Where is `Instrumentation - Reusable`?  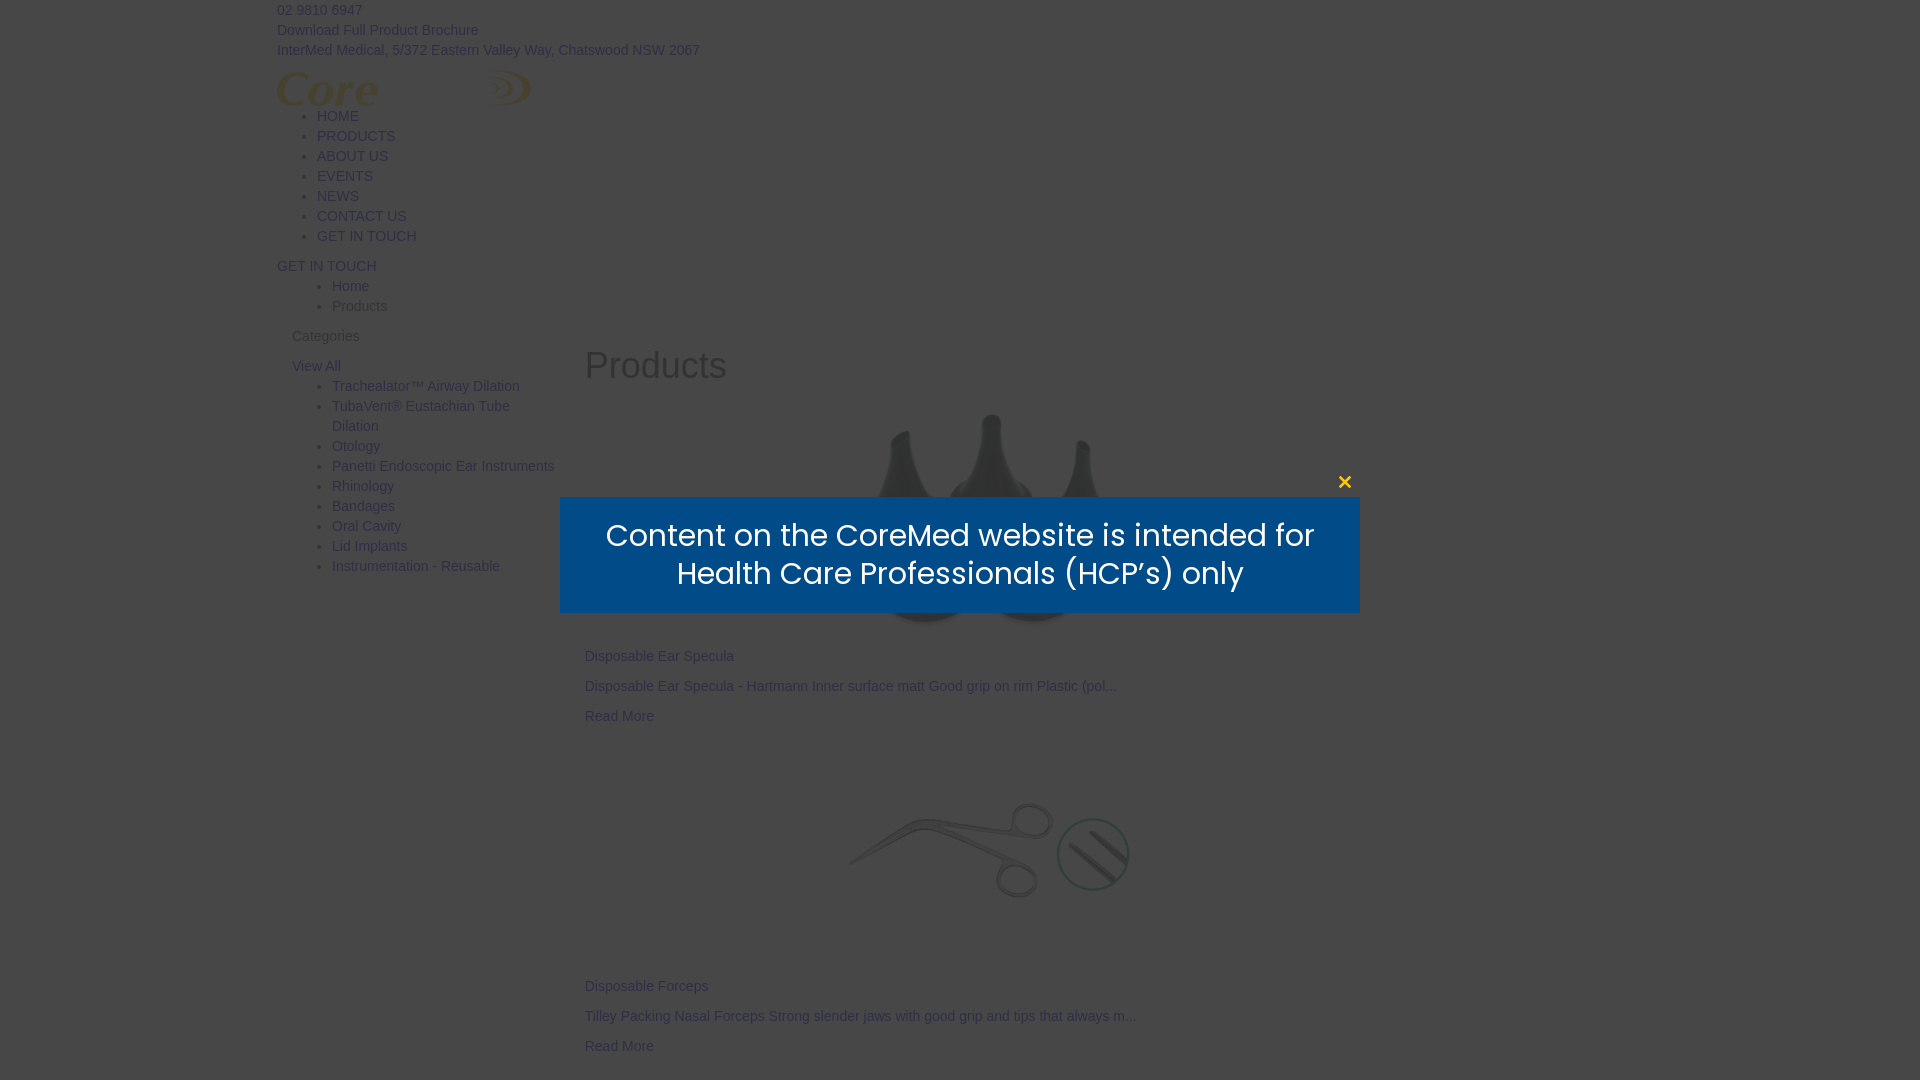 Instrumentation - Reusable is located at coordinates (416, 566).